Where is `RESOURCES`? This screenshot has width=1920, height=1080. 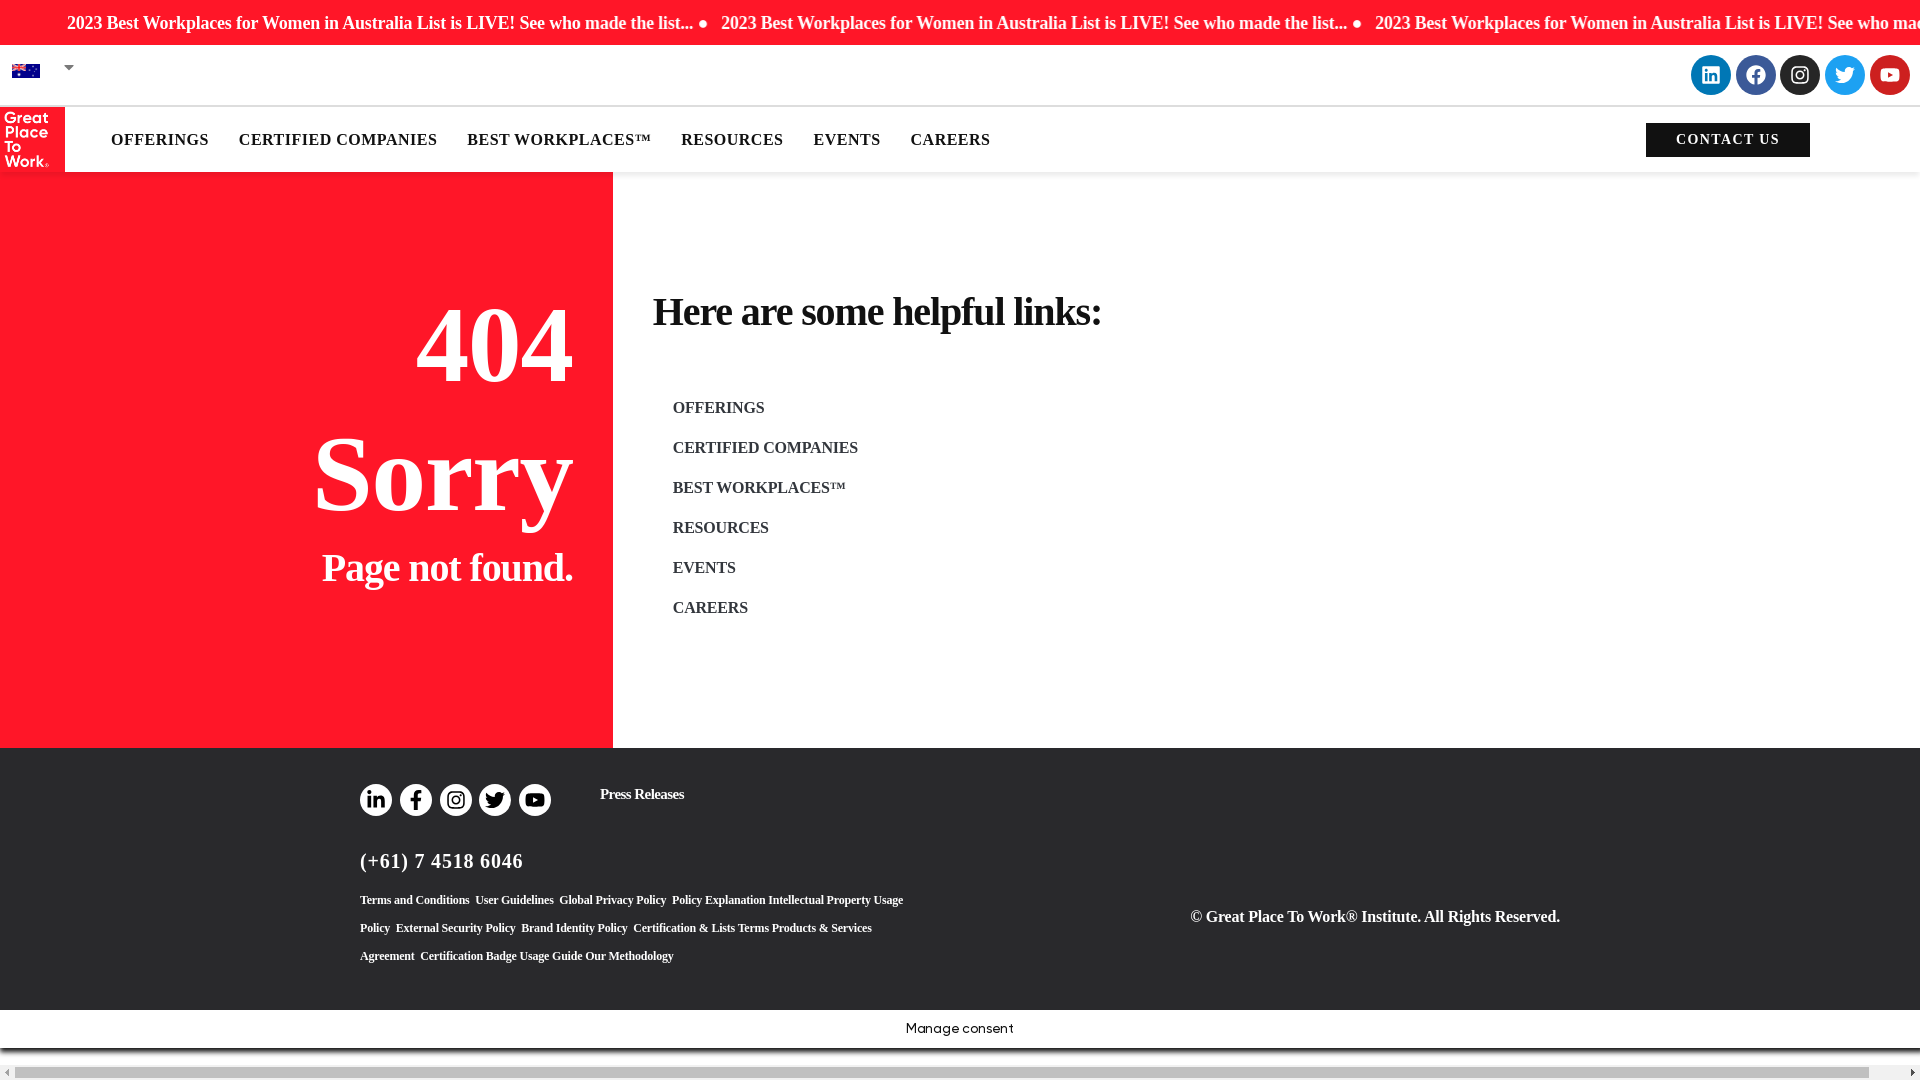 RESOURCES is located at coordinates (732, 139).